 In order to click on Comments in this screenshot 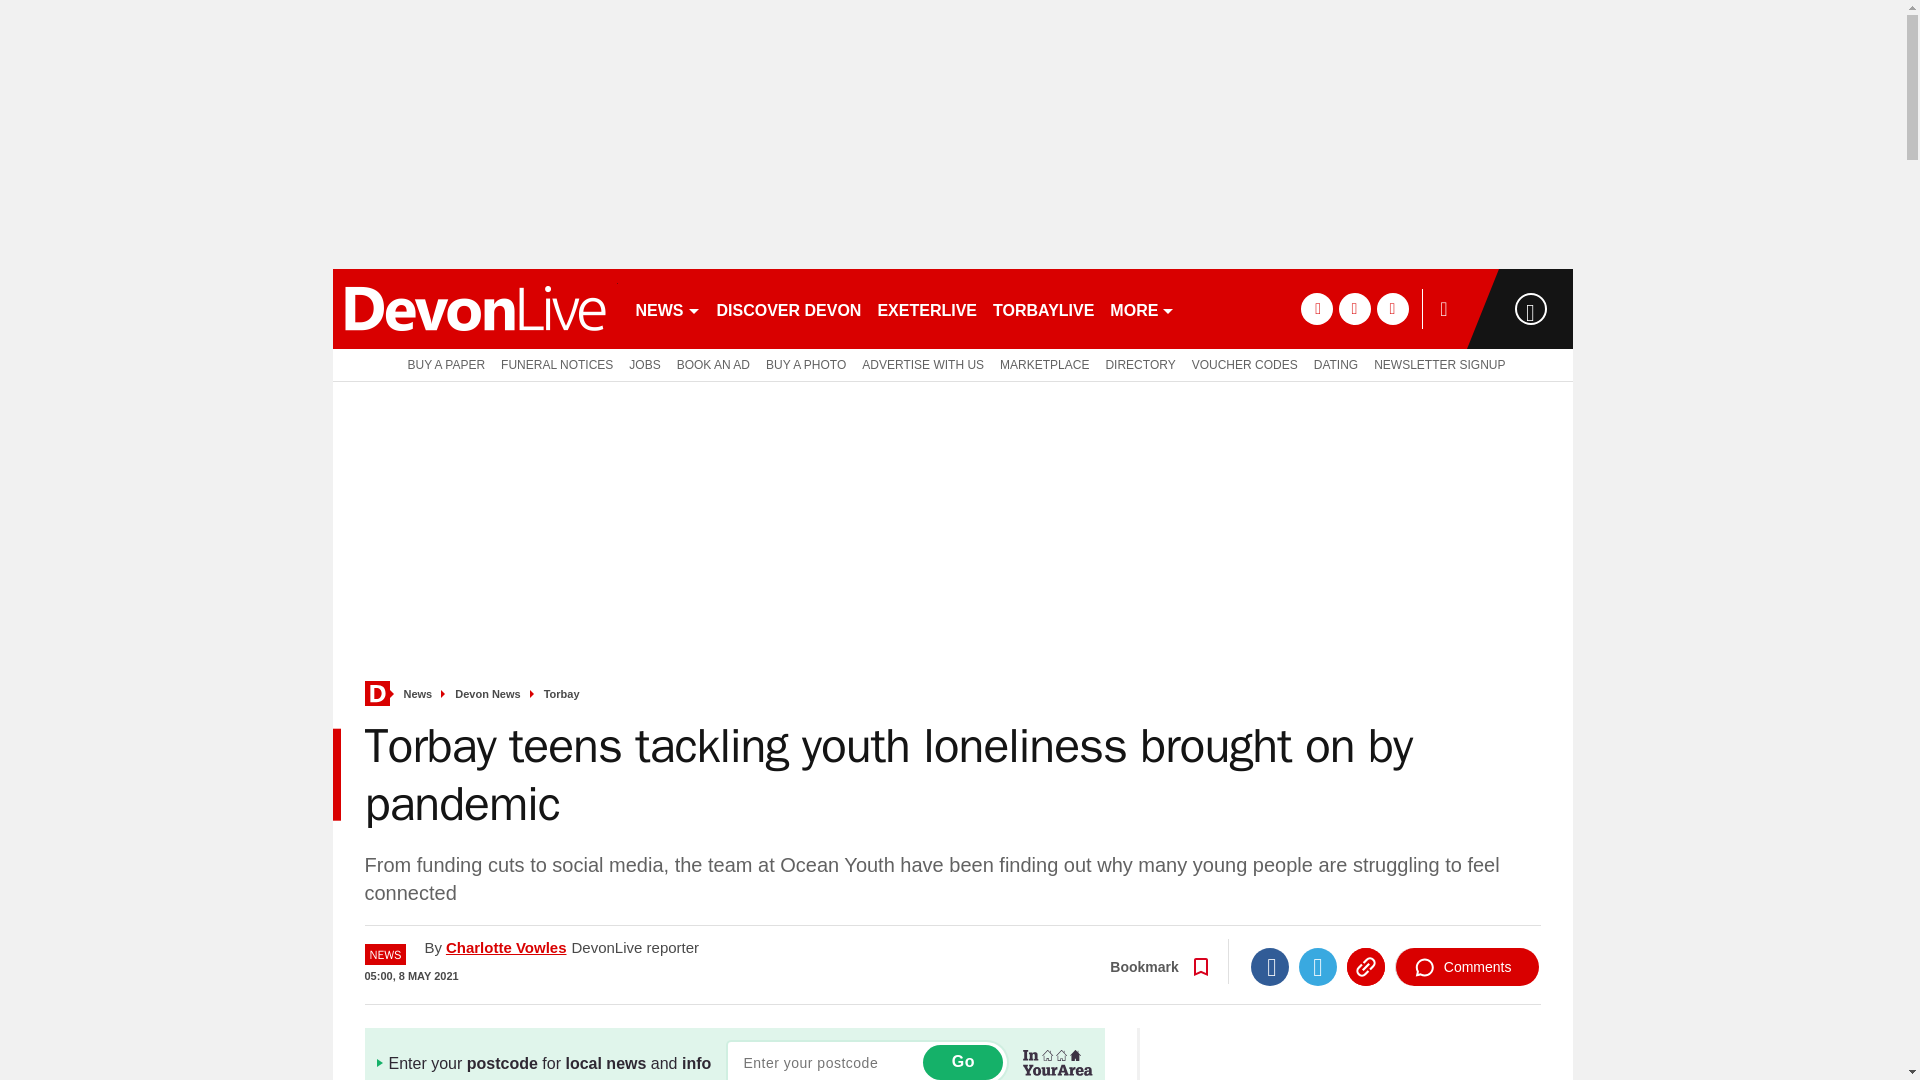, I will do `click(1467, 967)`.